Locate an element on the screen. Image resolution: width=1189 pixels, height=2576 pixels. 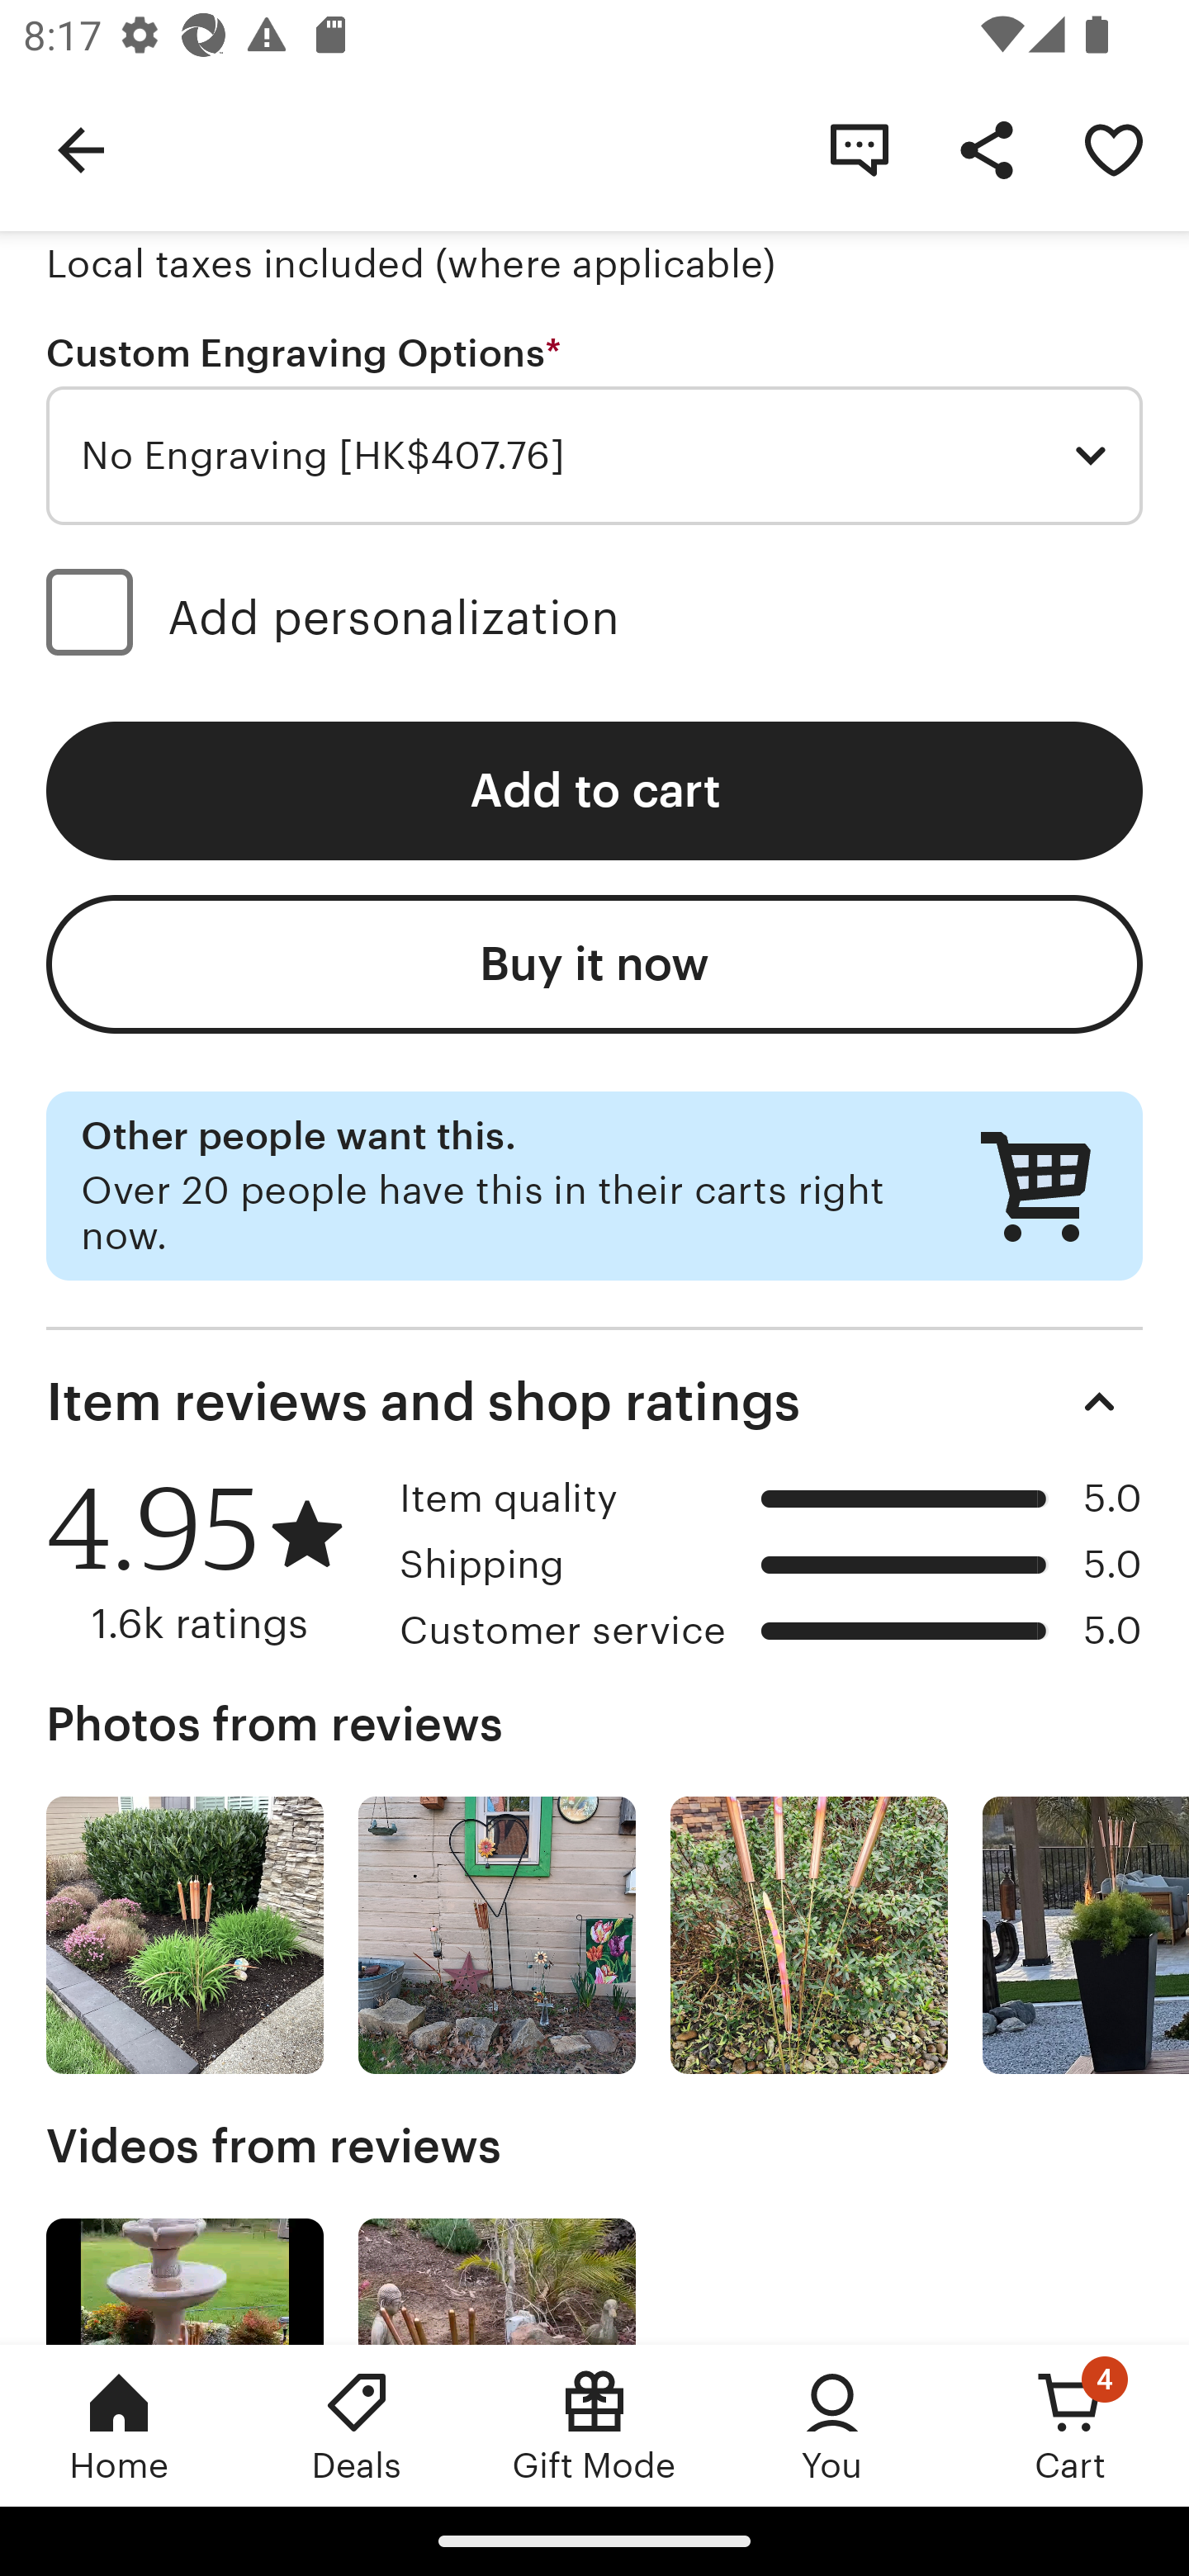
Photo from review is located at coordinates (1085, 1934).